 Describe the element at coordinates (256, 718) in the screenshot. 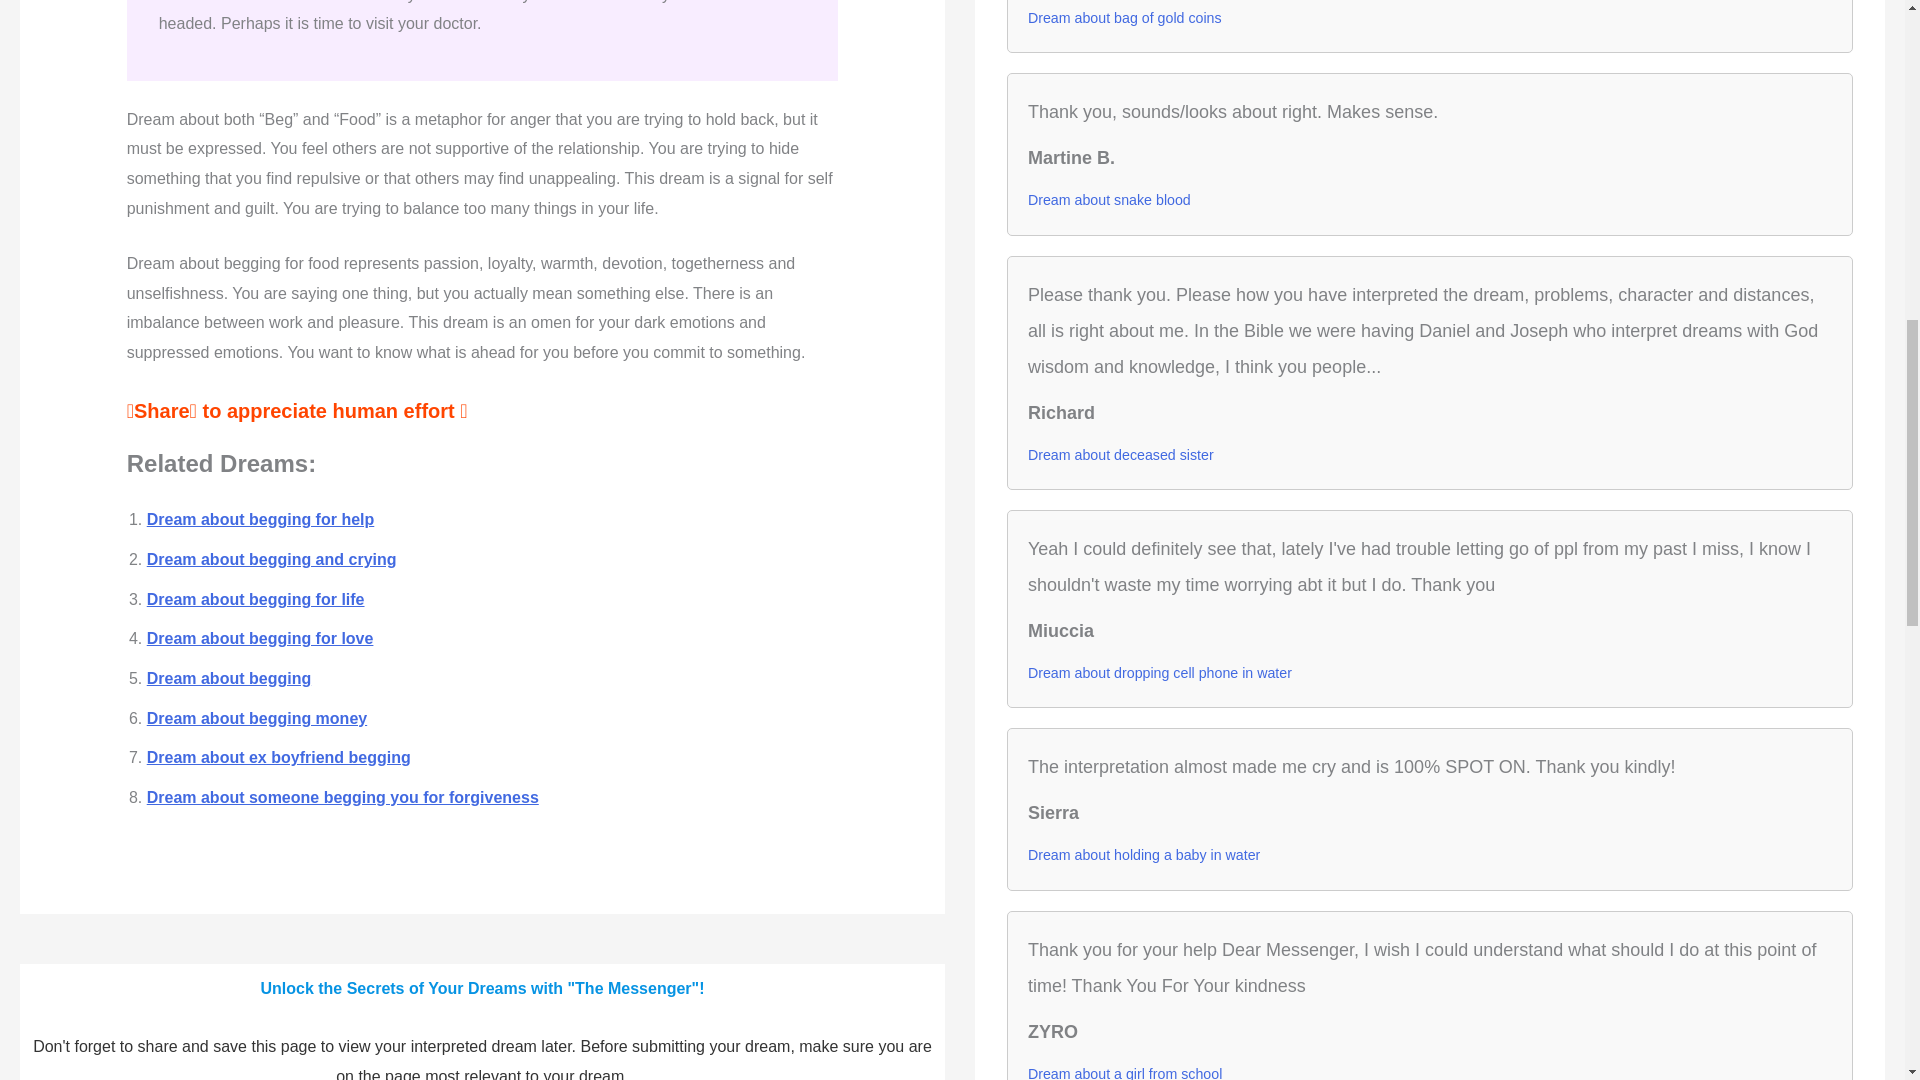

I see `Dream about begging money` at that location.